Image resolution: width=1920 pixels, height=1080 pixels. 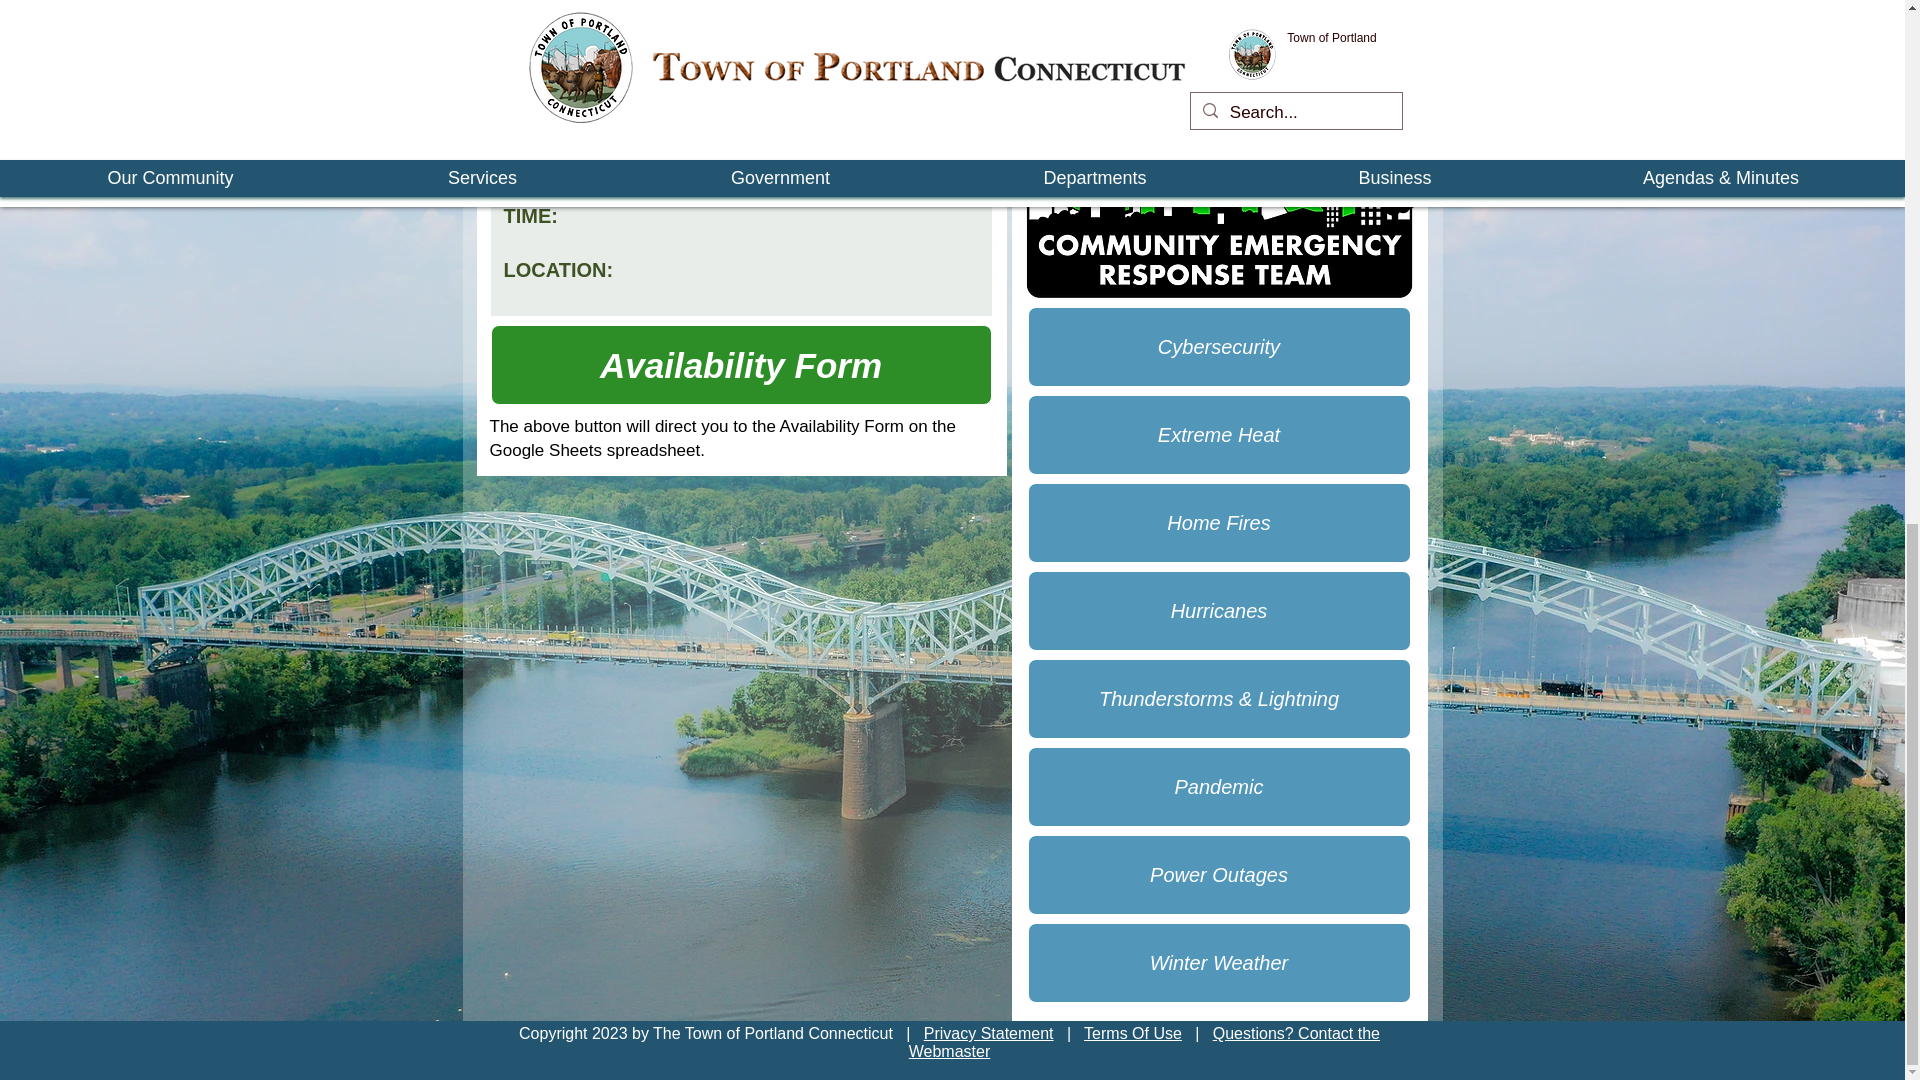 I want to click on Privacy Statement, so click(x=988, y=1033).